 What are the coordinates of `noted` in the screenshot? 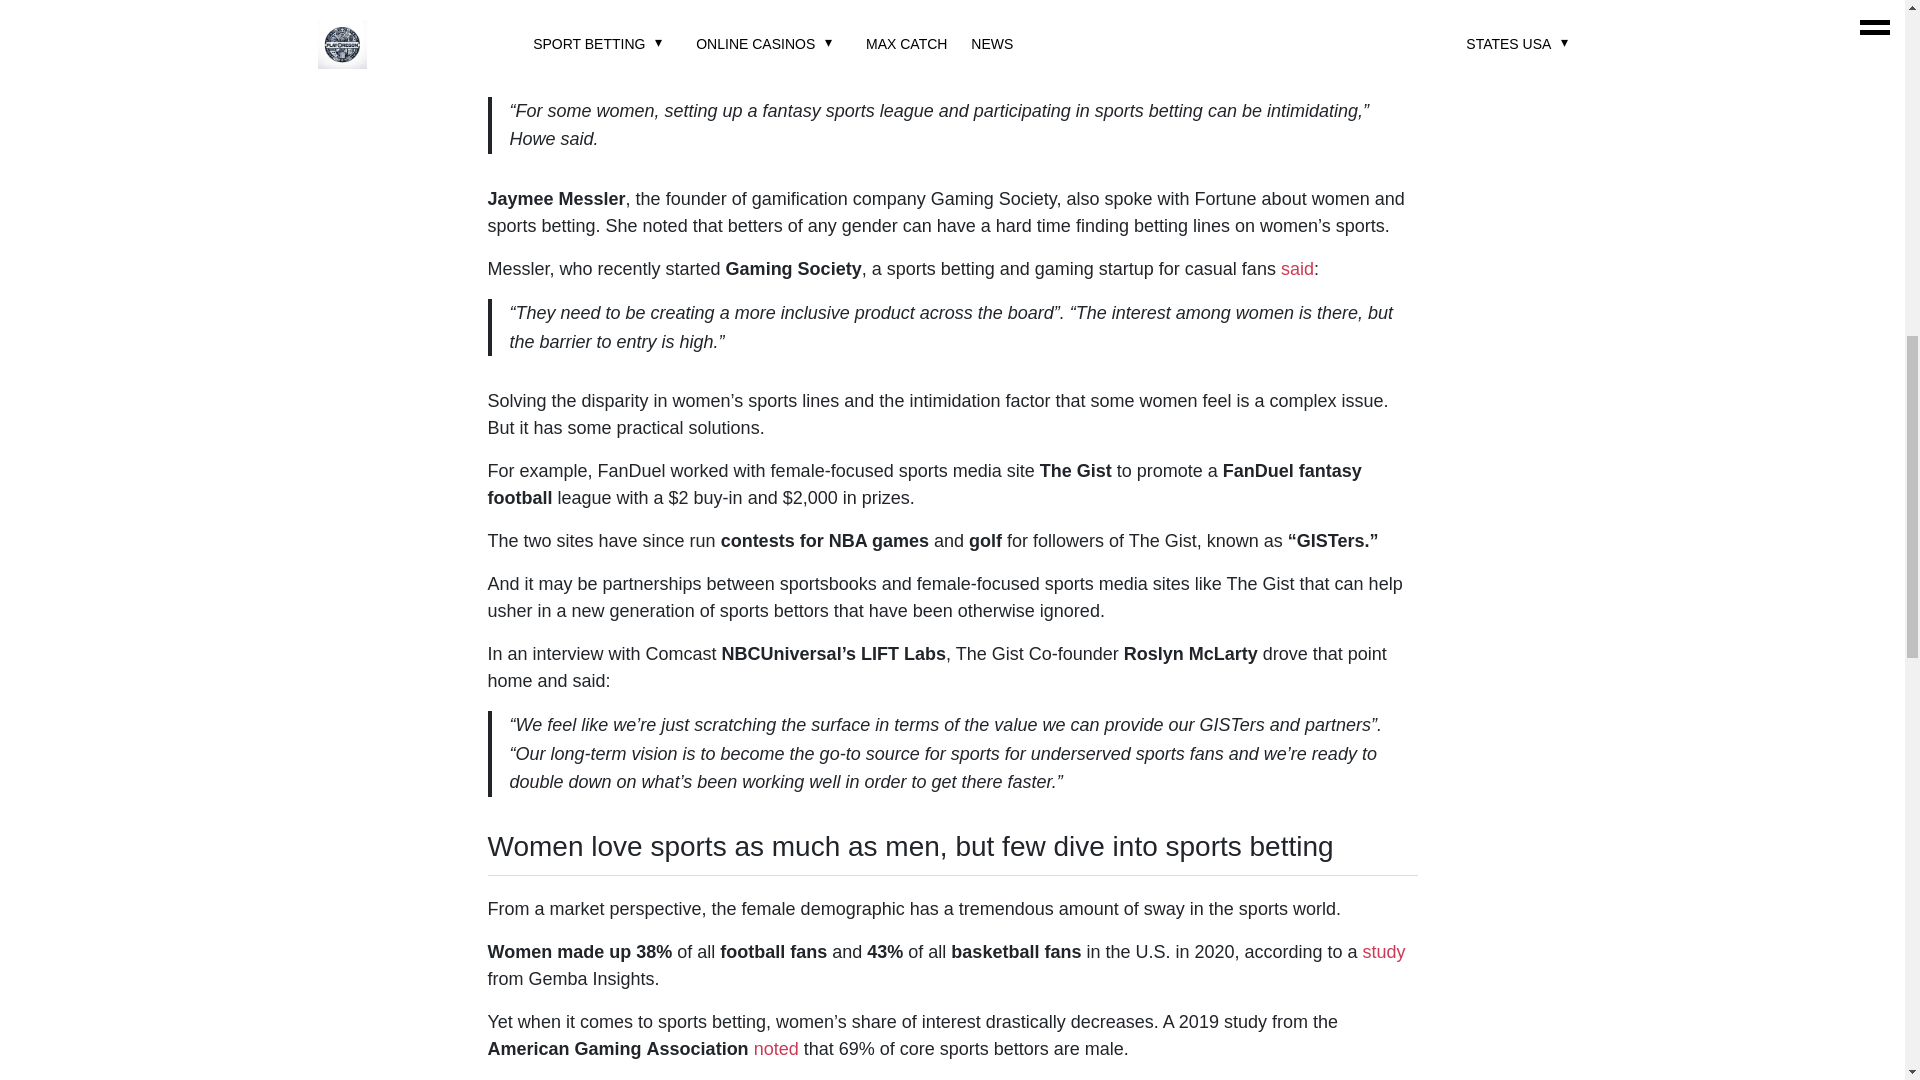 It's located at (776, 1048).